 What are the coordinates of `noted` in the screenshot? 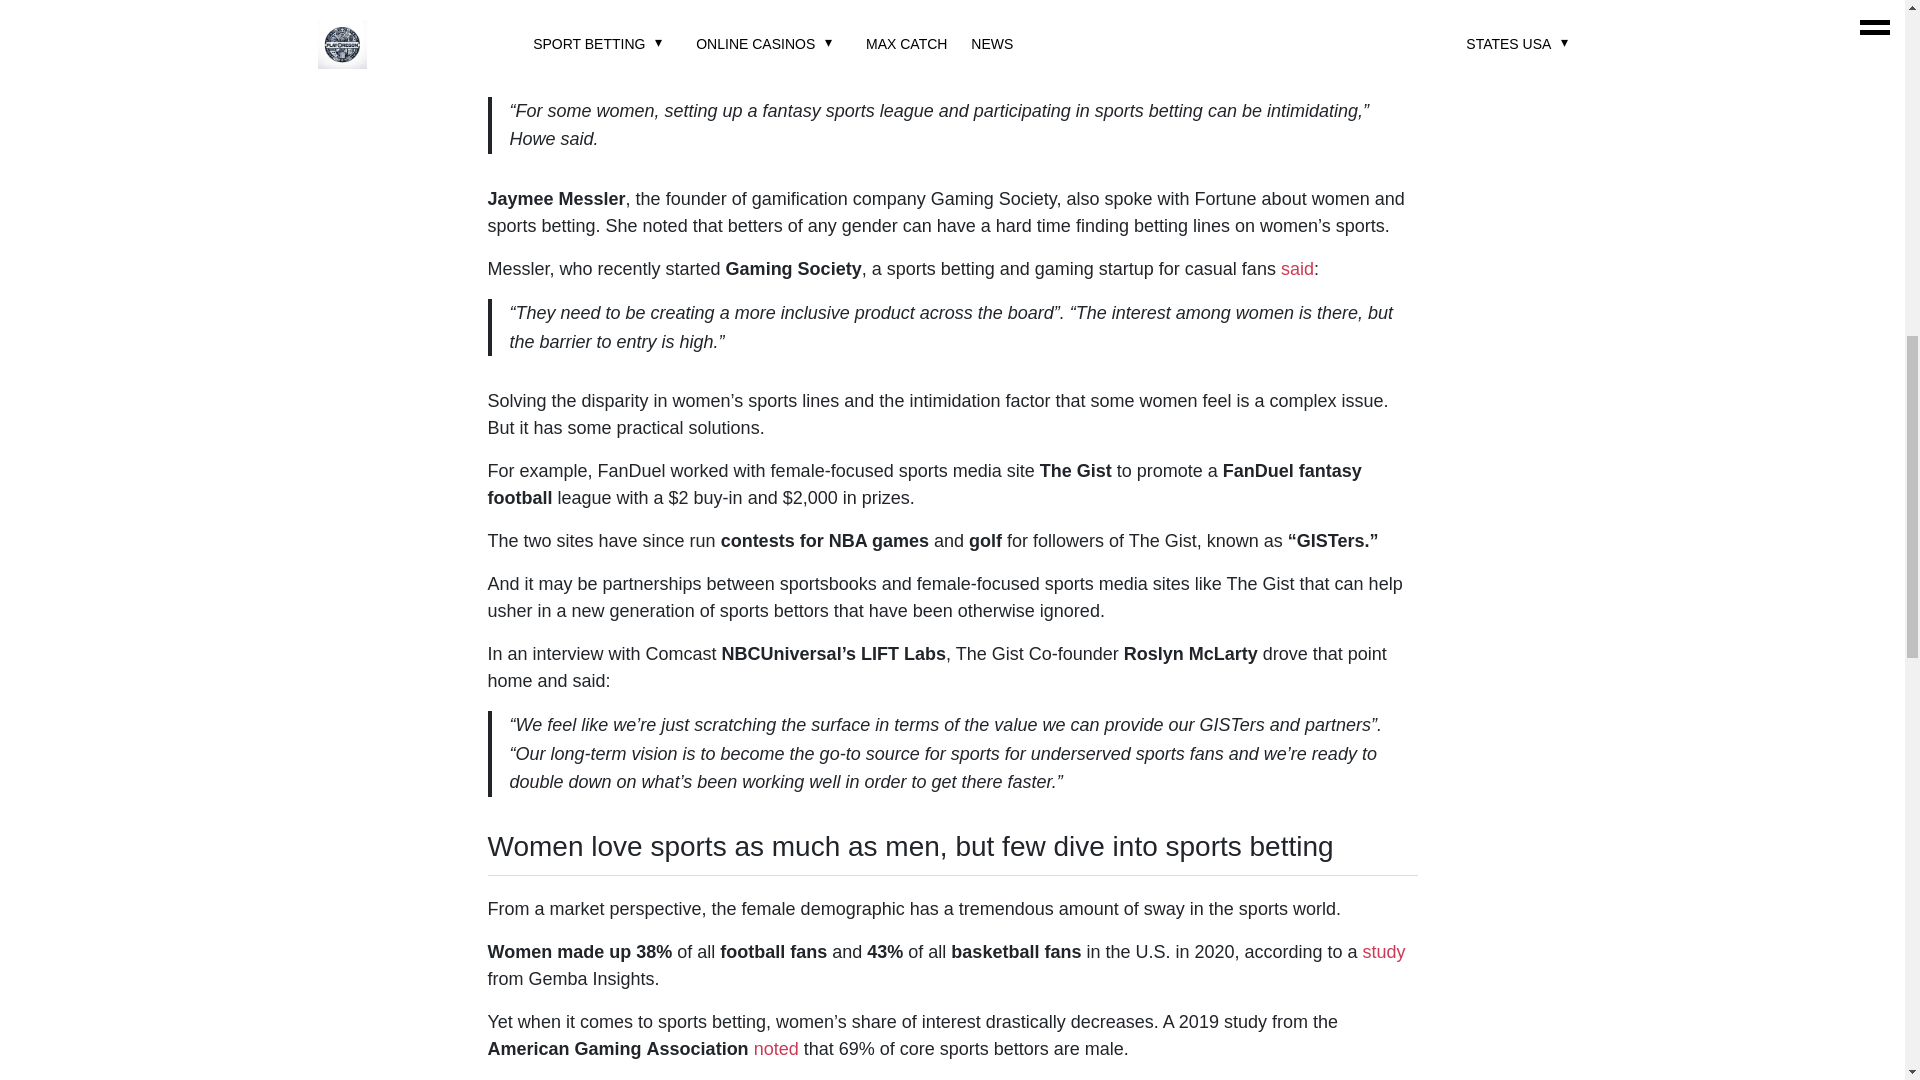 It's located at (776, 1048).